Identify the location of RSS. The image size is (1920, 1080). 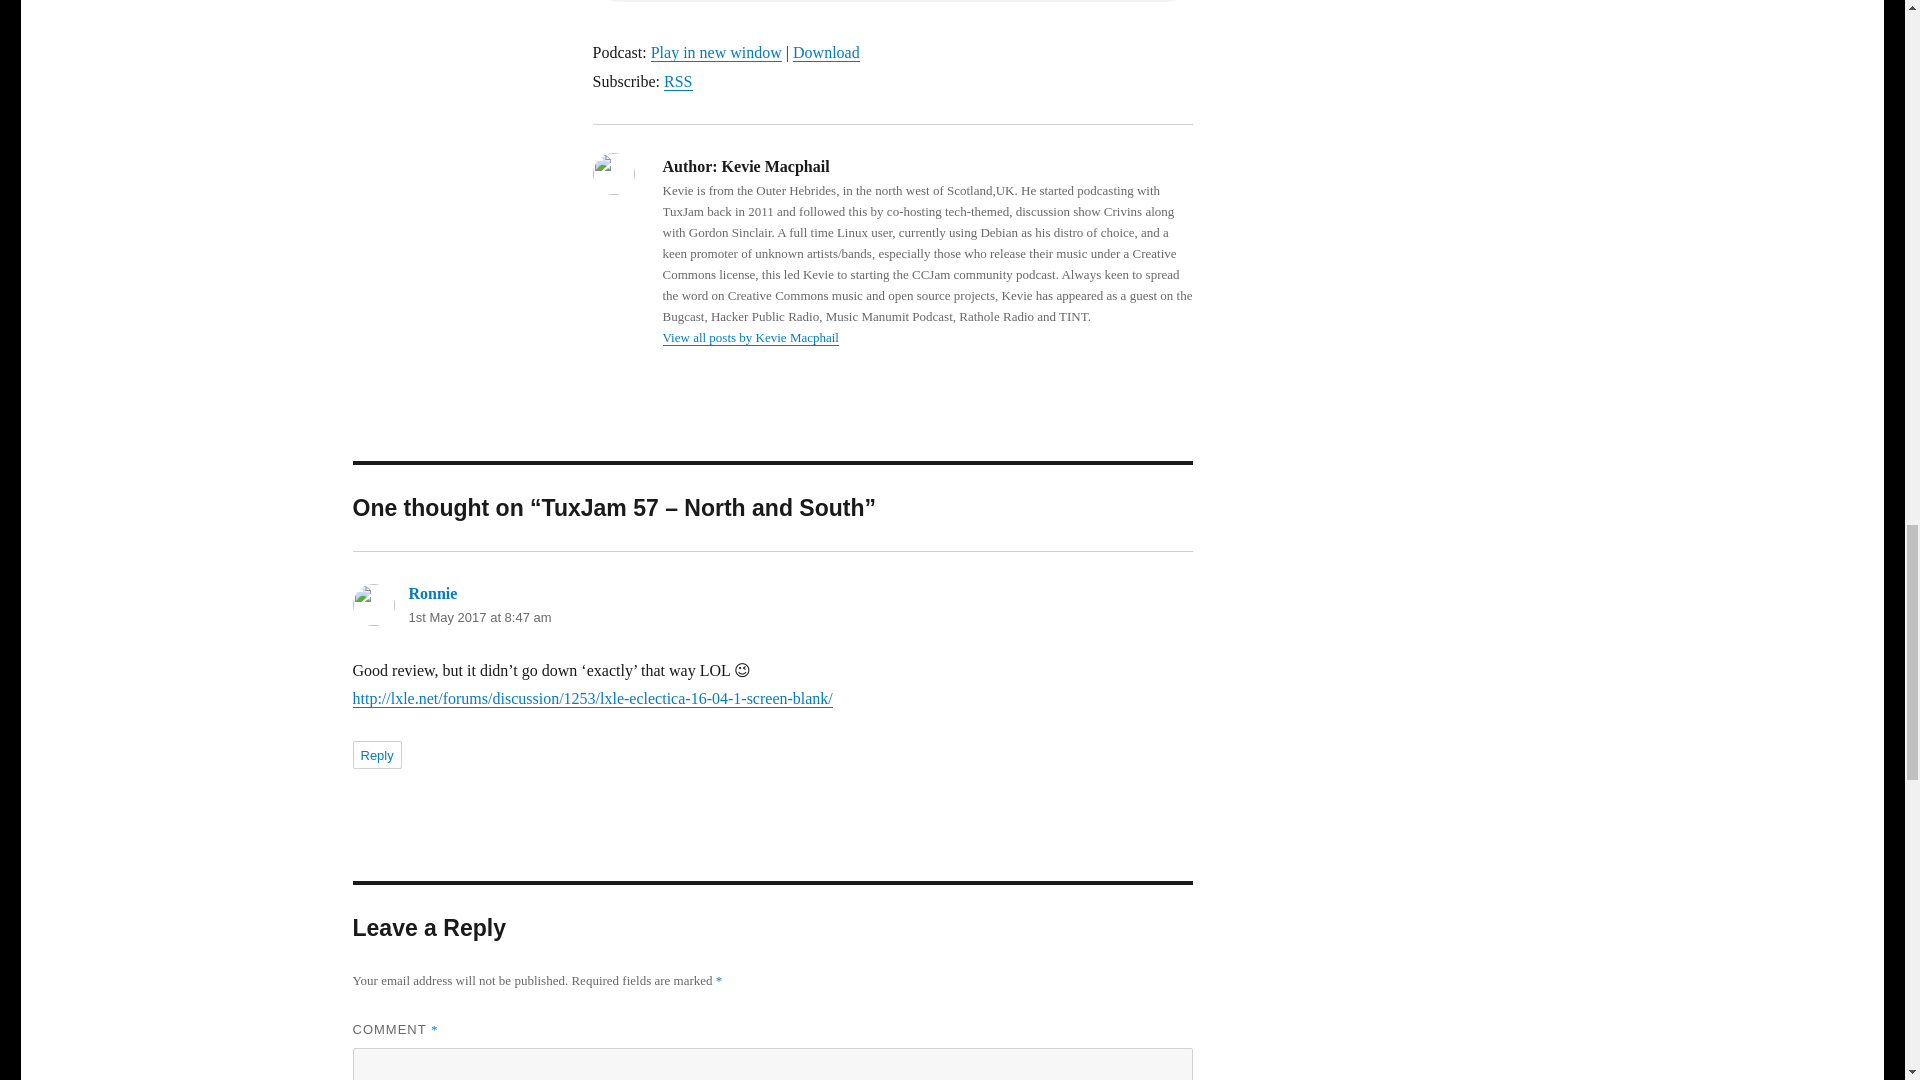
(678, 81).